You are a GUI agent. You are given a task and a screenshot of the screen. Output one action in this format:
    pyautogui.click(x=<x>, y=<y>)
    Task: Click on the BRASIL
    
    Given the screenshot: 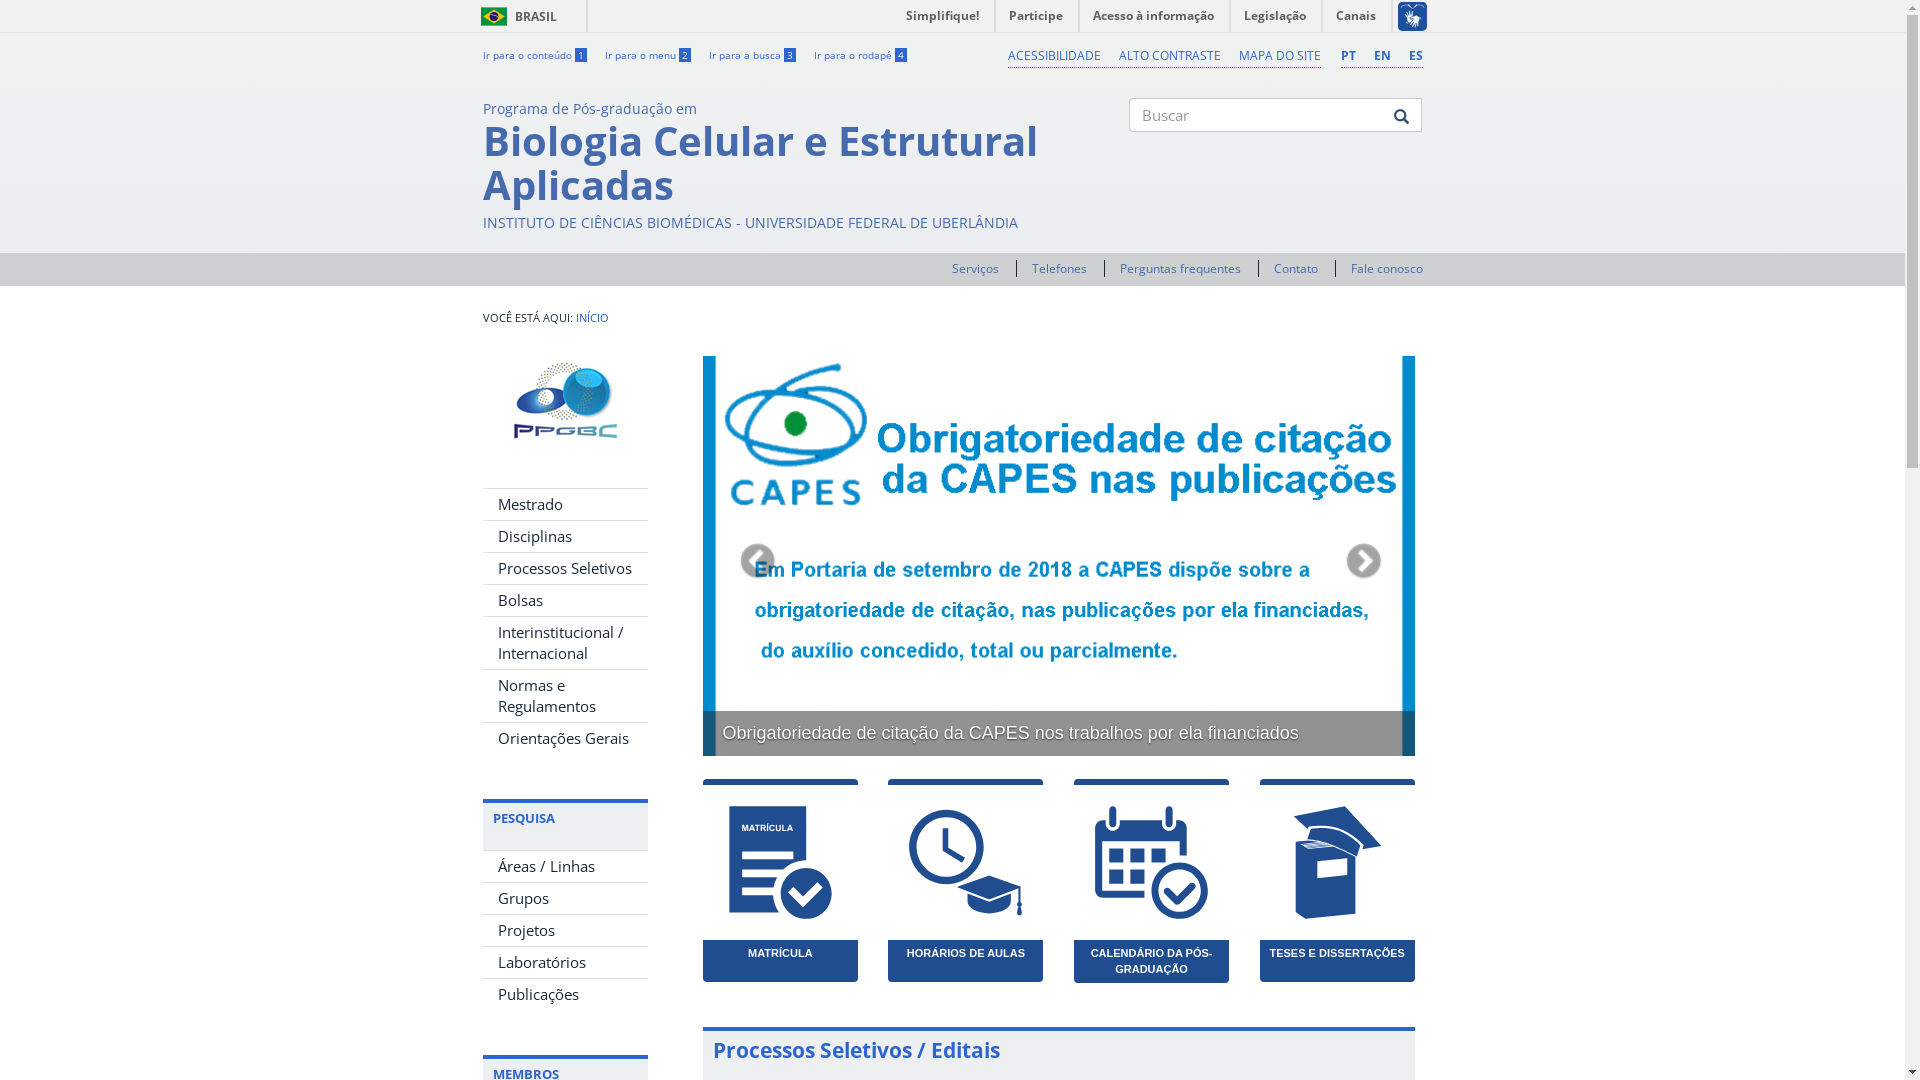 What is the action you would take?
    pyautogui.click(x=494, y=16)
    